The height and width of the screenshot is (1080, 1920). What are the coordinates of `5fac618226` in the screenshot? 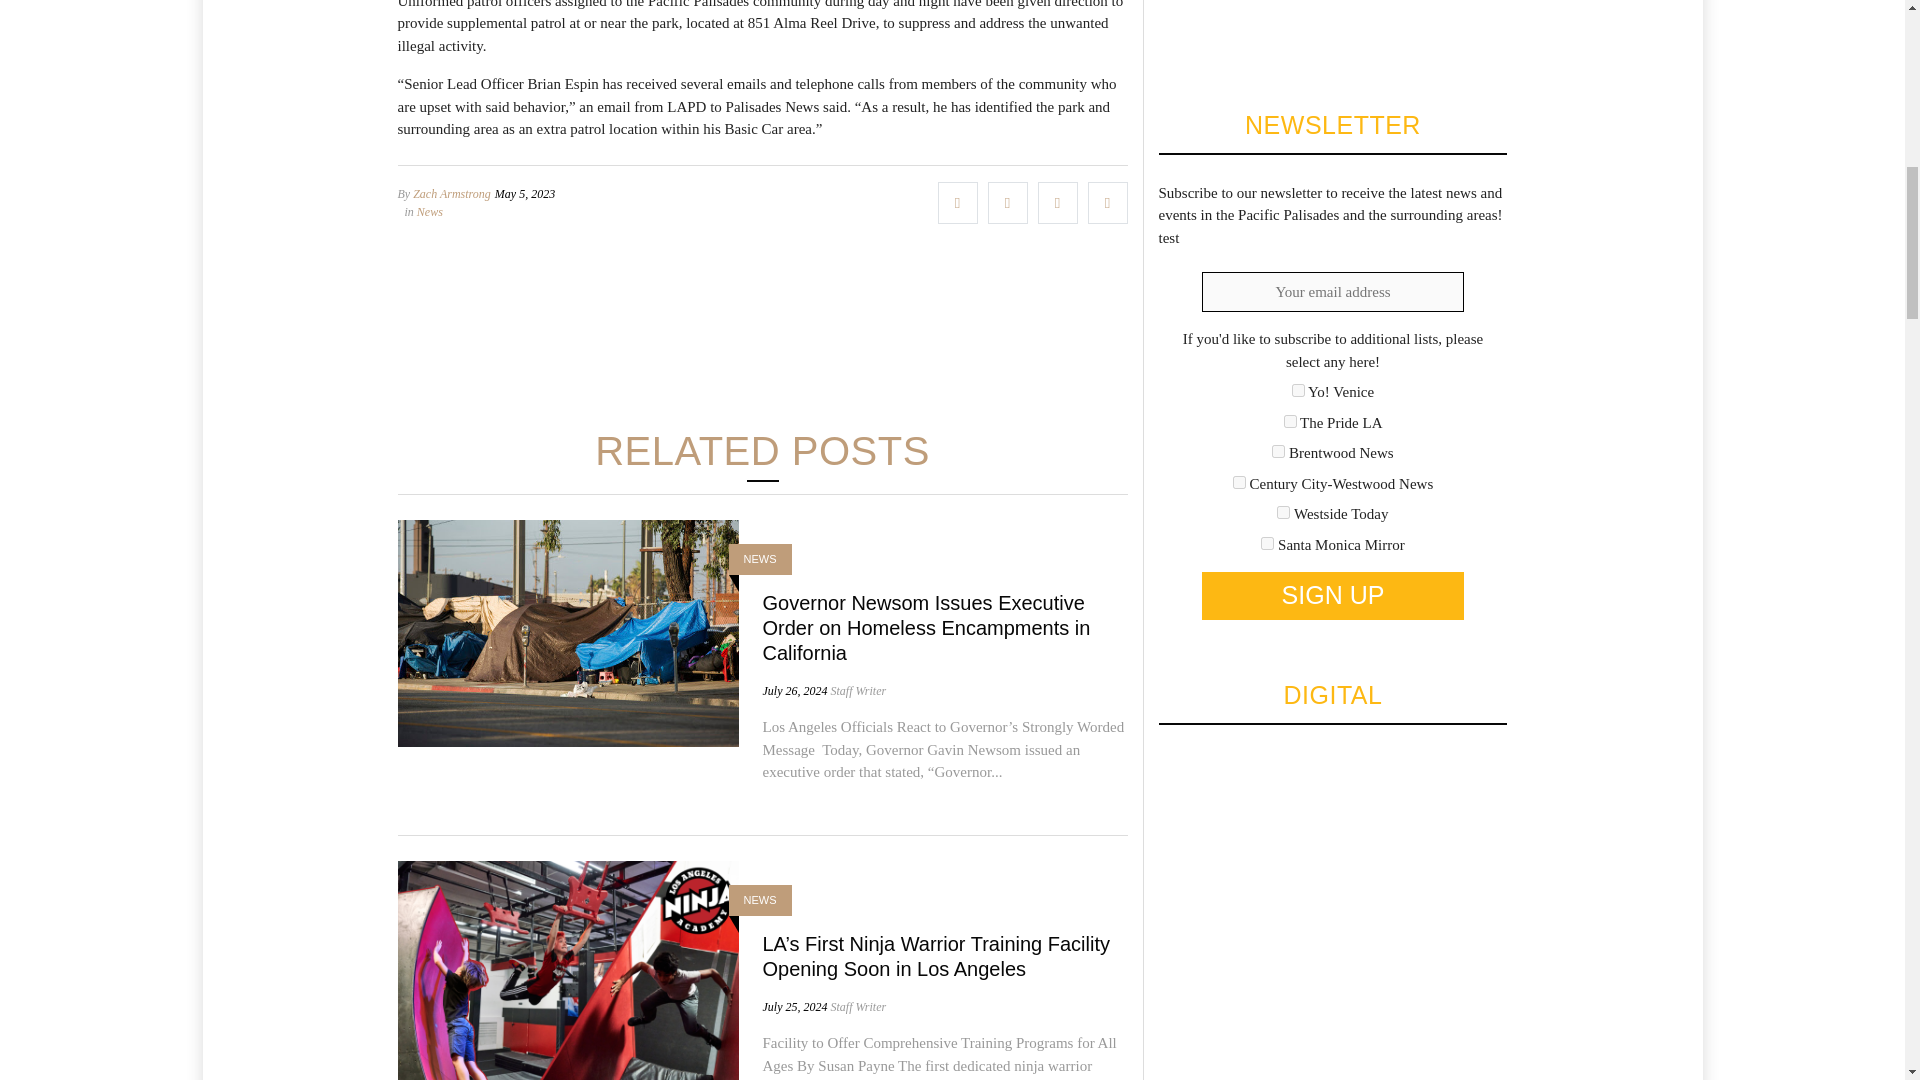 It's located at (1239, 482).